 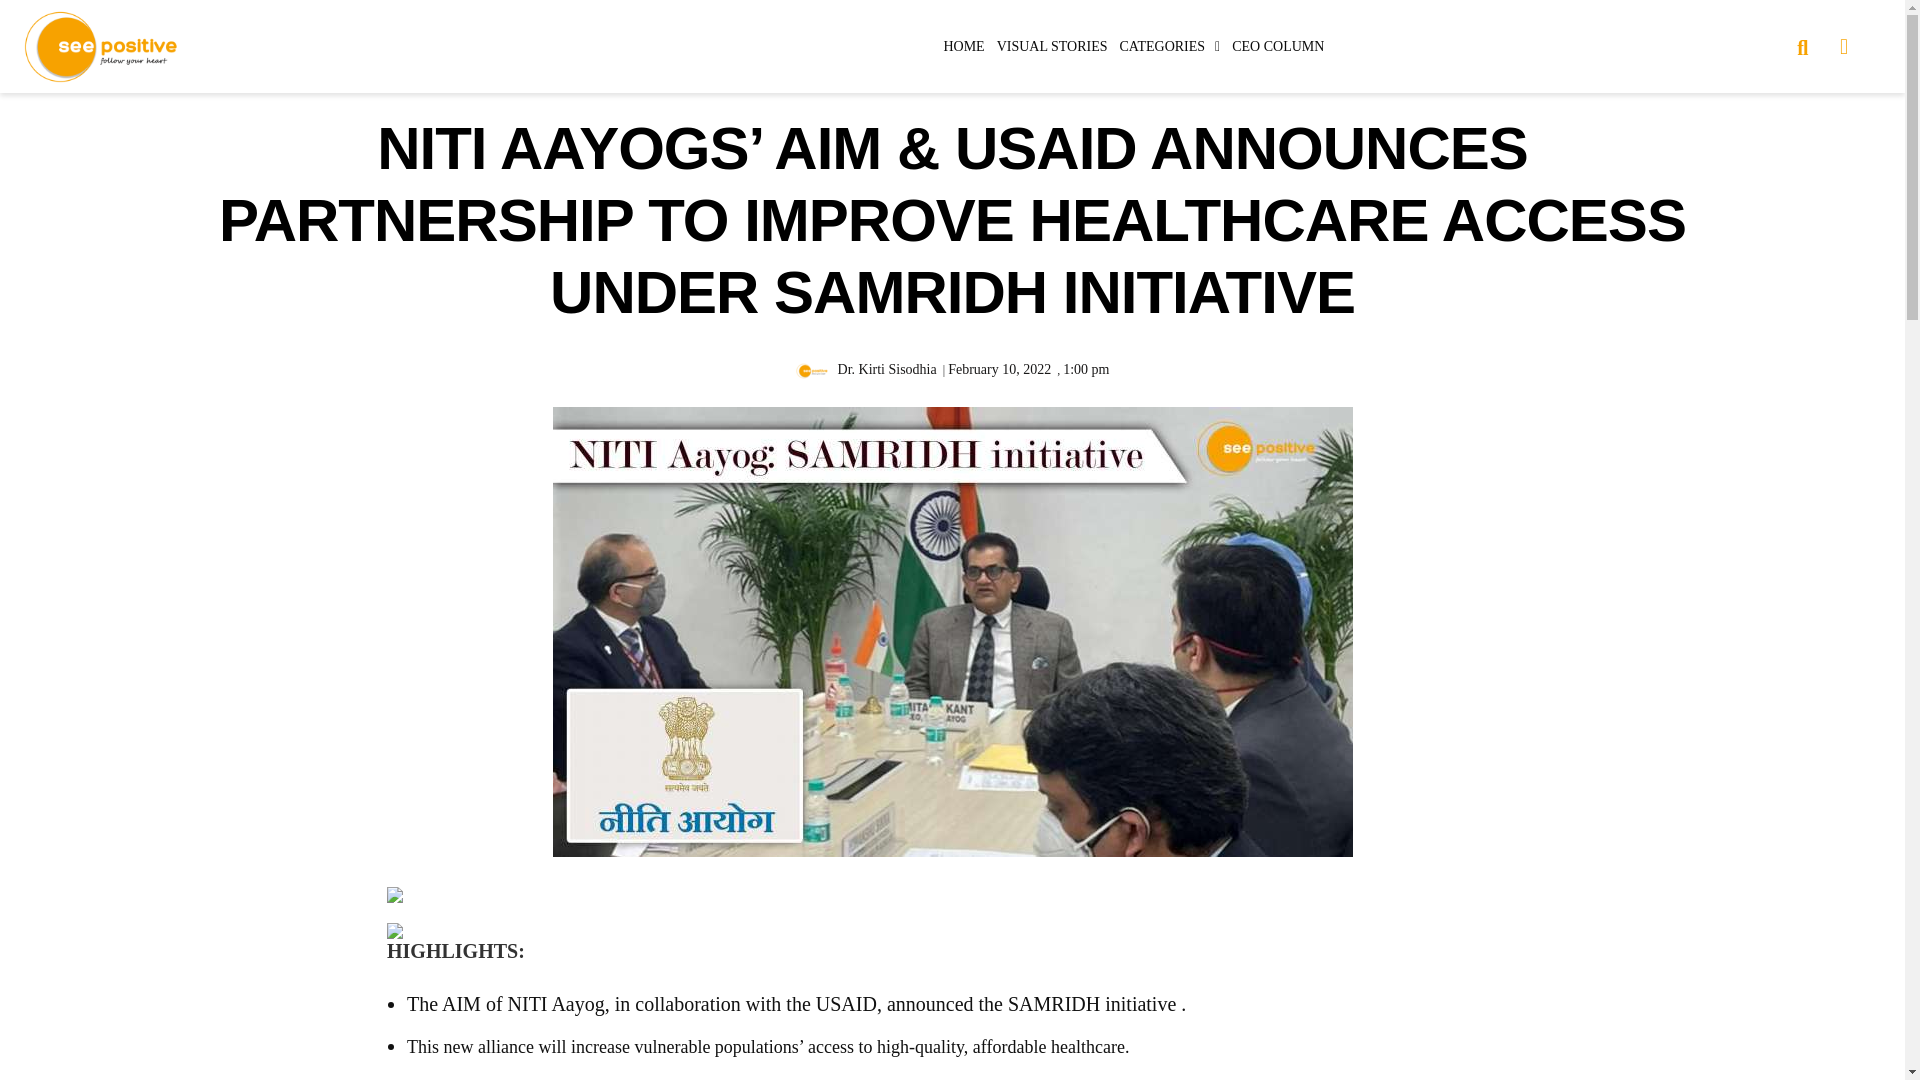 What do you see at coordinates (1793, 45) in the screenshot?
I see `Search` at bounding box center [1793, 45].